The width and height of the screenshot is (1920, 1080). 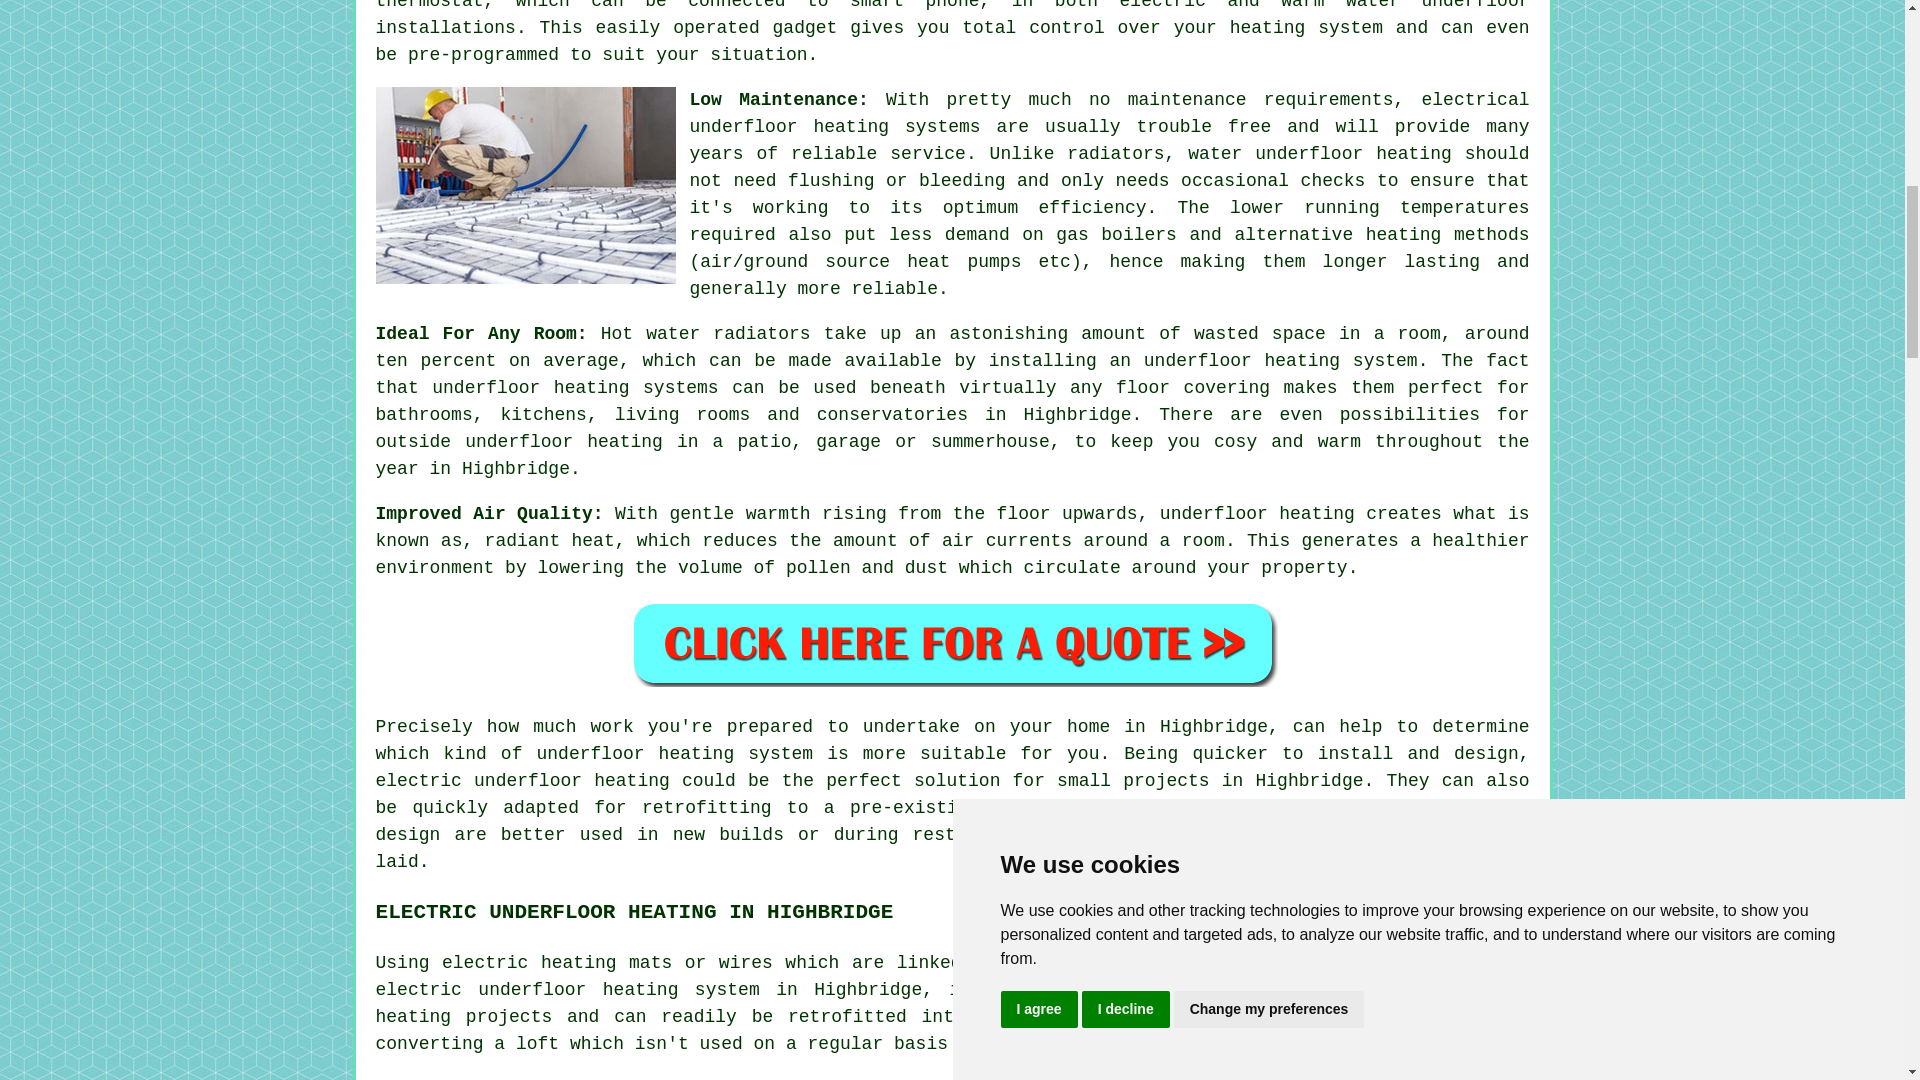 What do you see at coordinates (1187, 100) in the screenshot?
I see `maintenance` at bounding box center [1187, 100].